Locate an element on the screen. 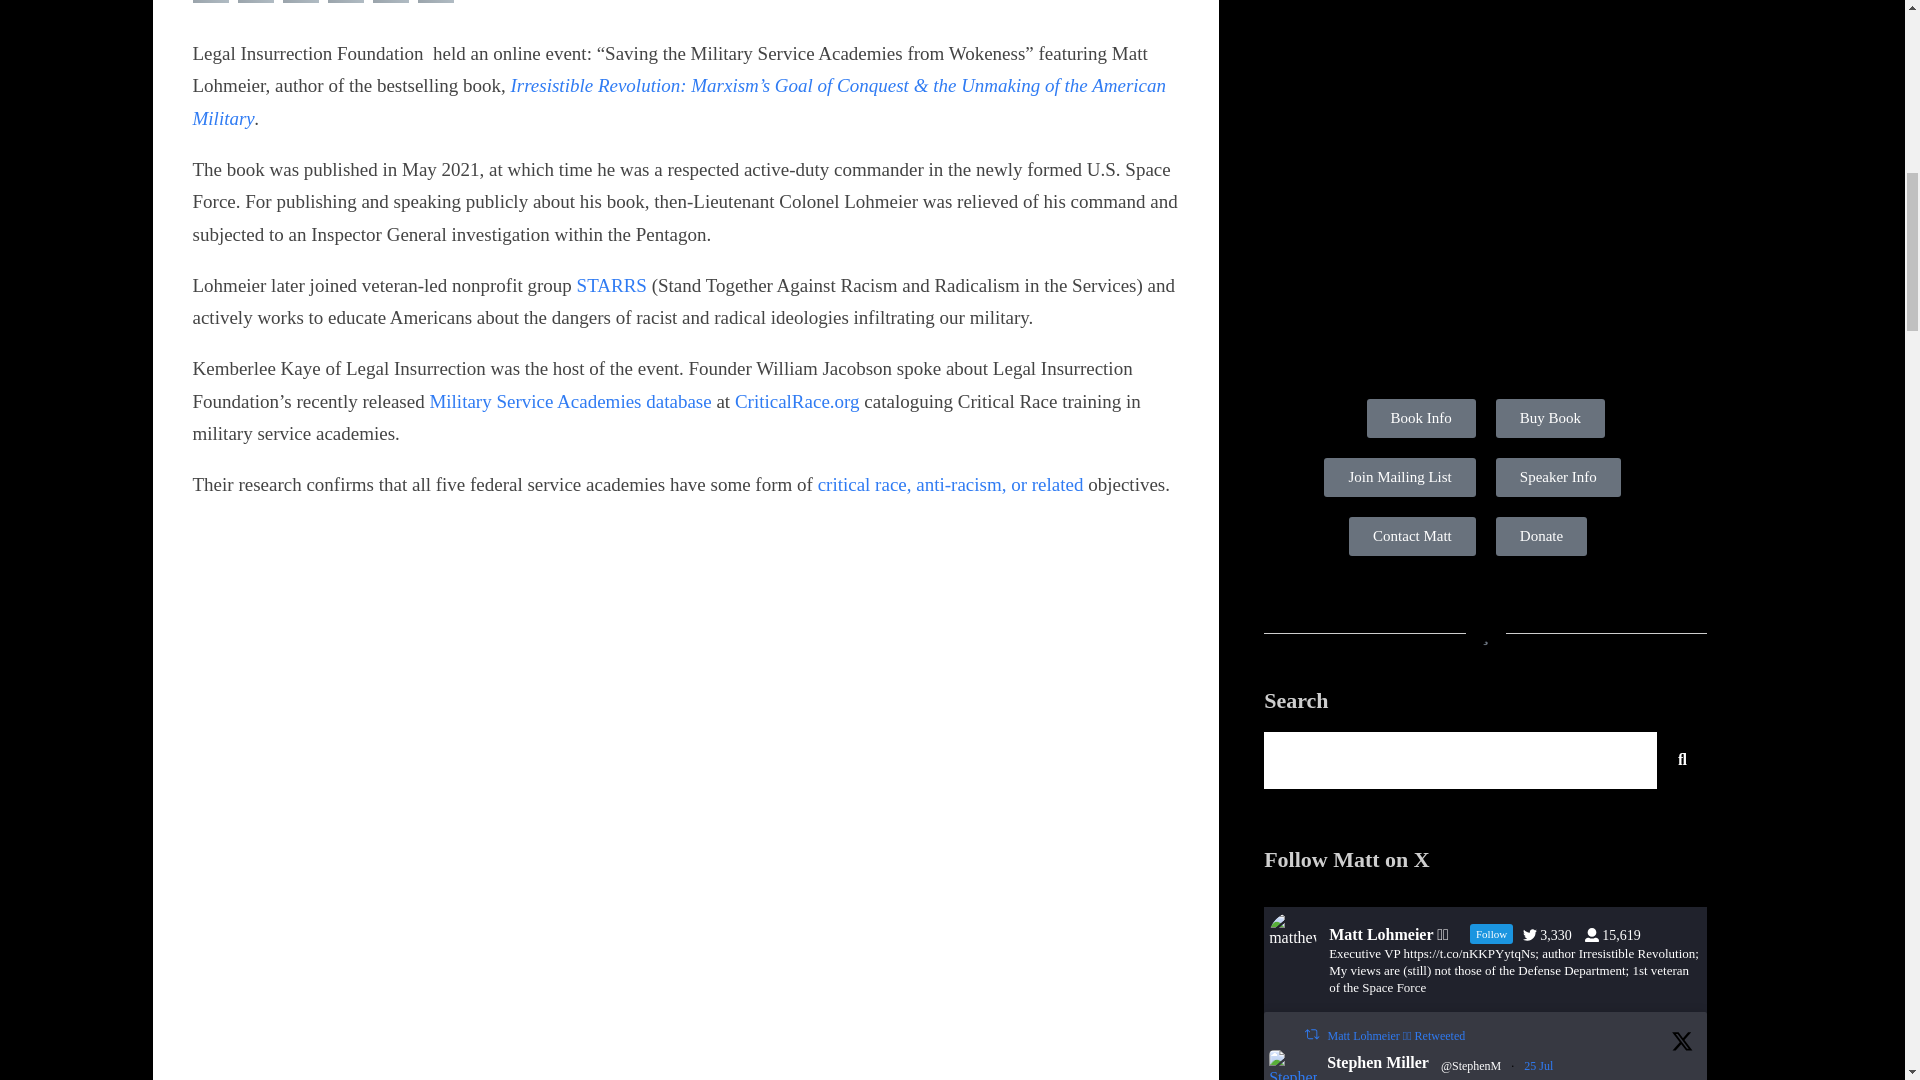 The image size is (1920, 1080). 15,619 Followers is located at coordinates (1618, 934).